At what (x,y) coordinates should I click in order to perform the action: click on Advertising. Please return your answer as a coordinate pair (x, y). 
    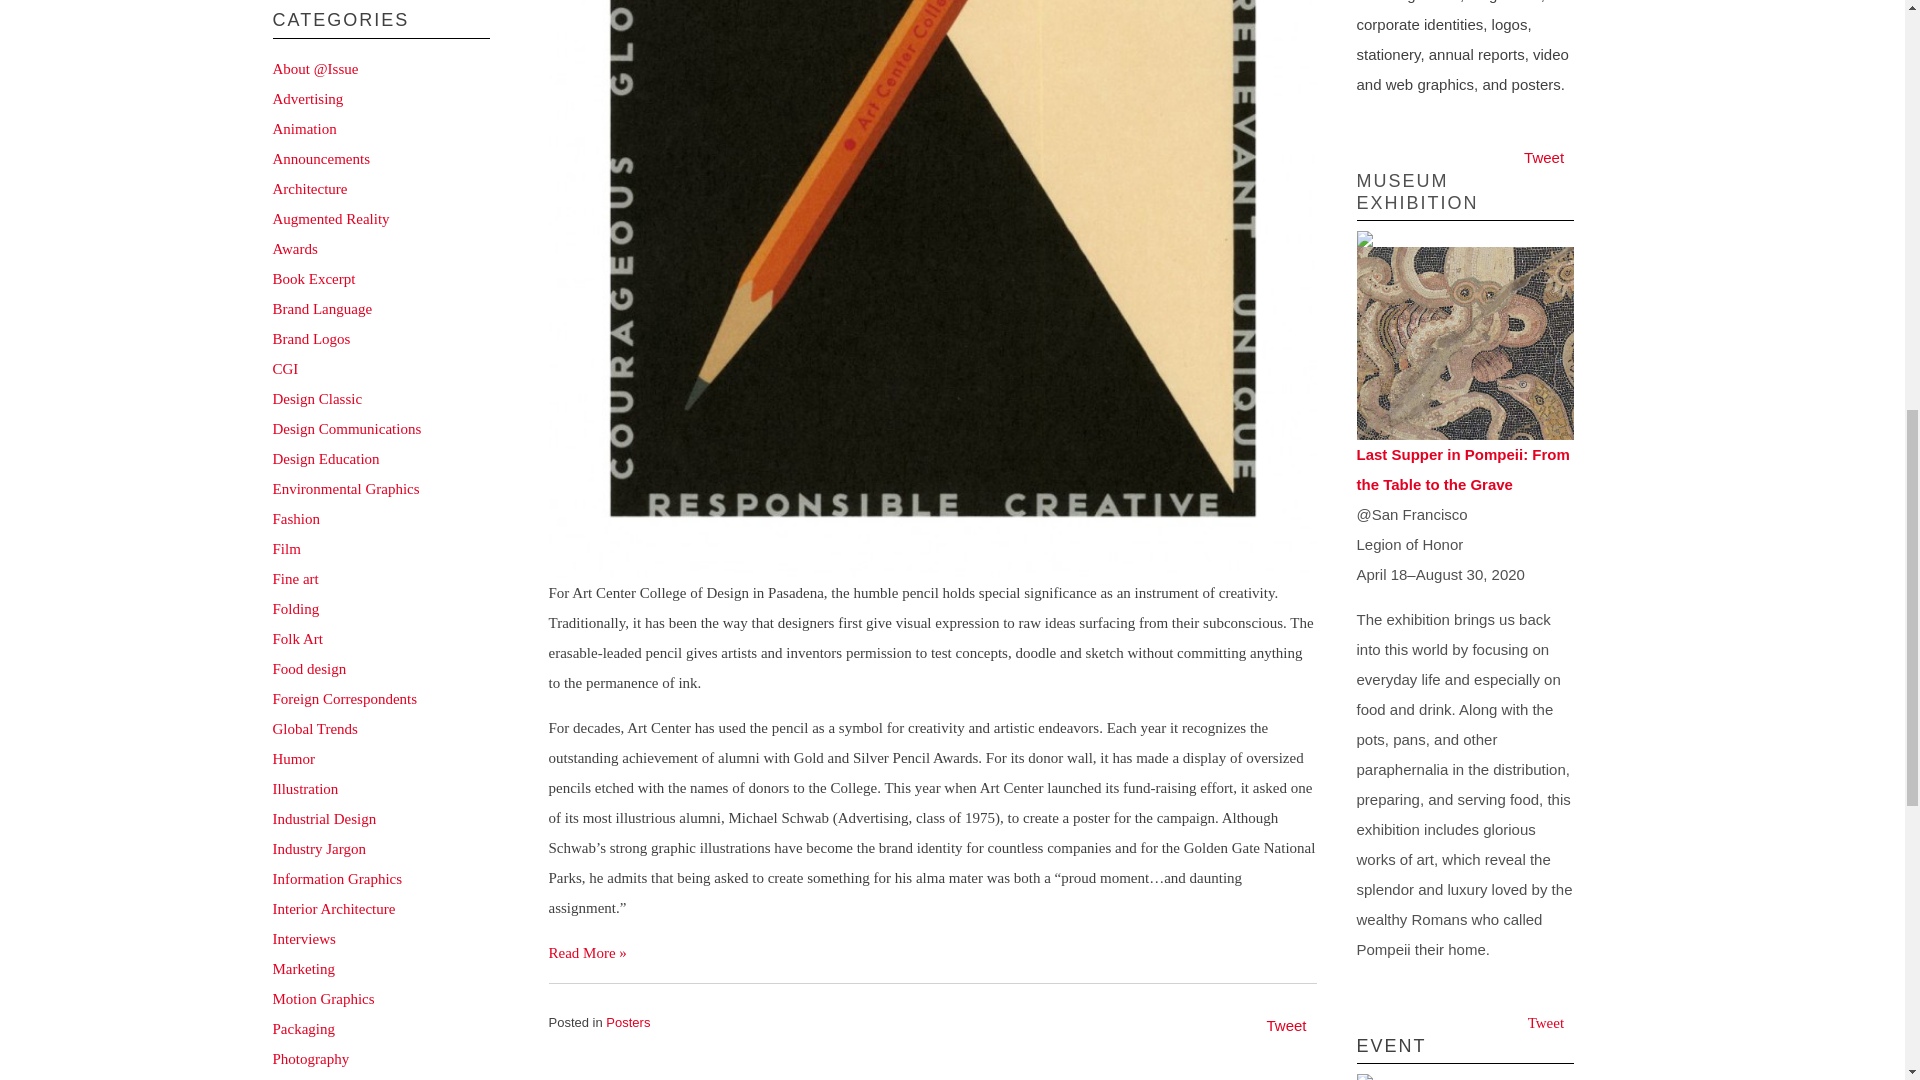
    Looking at the image, I should click on (308, 97).